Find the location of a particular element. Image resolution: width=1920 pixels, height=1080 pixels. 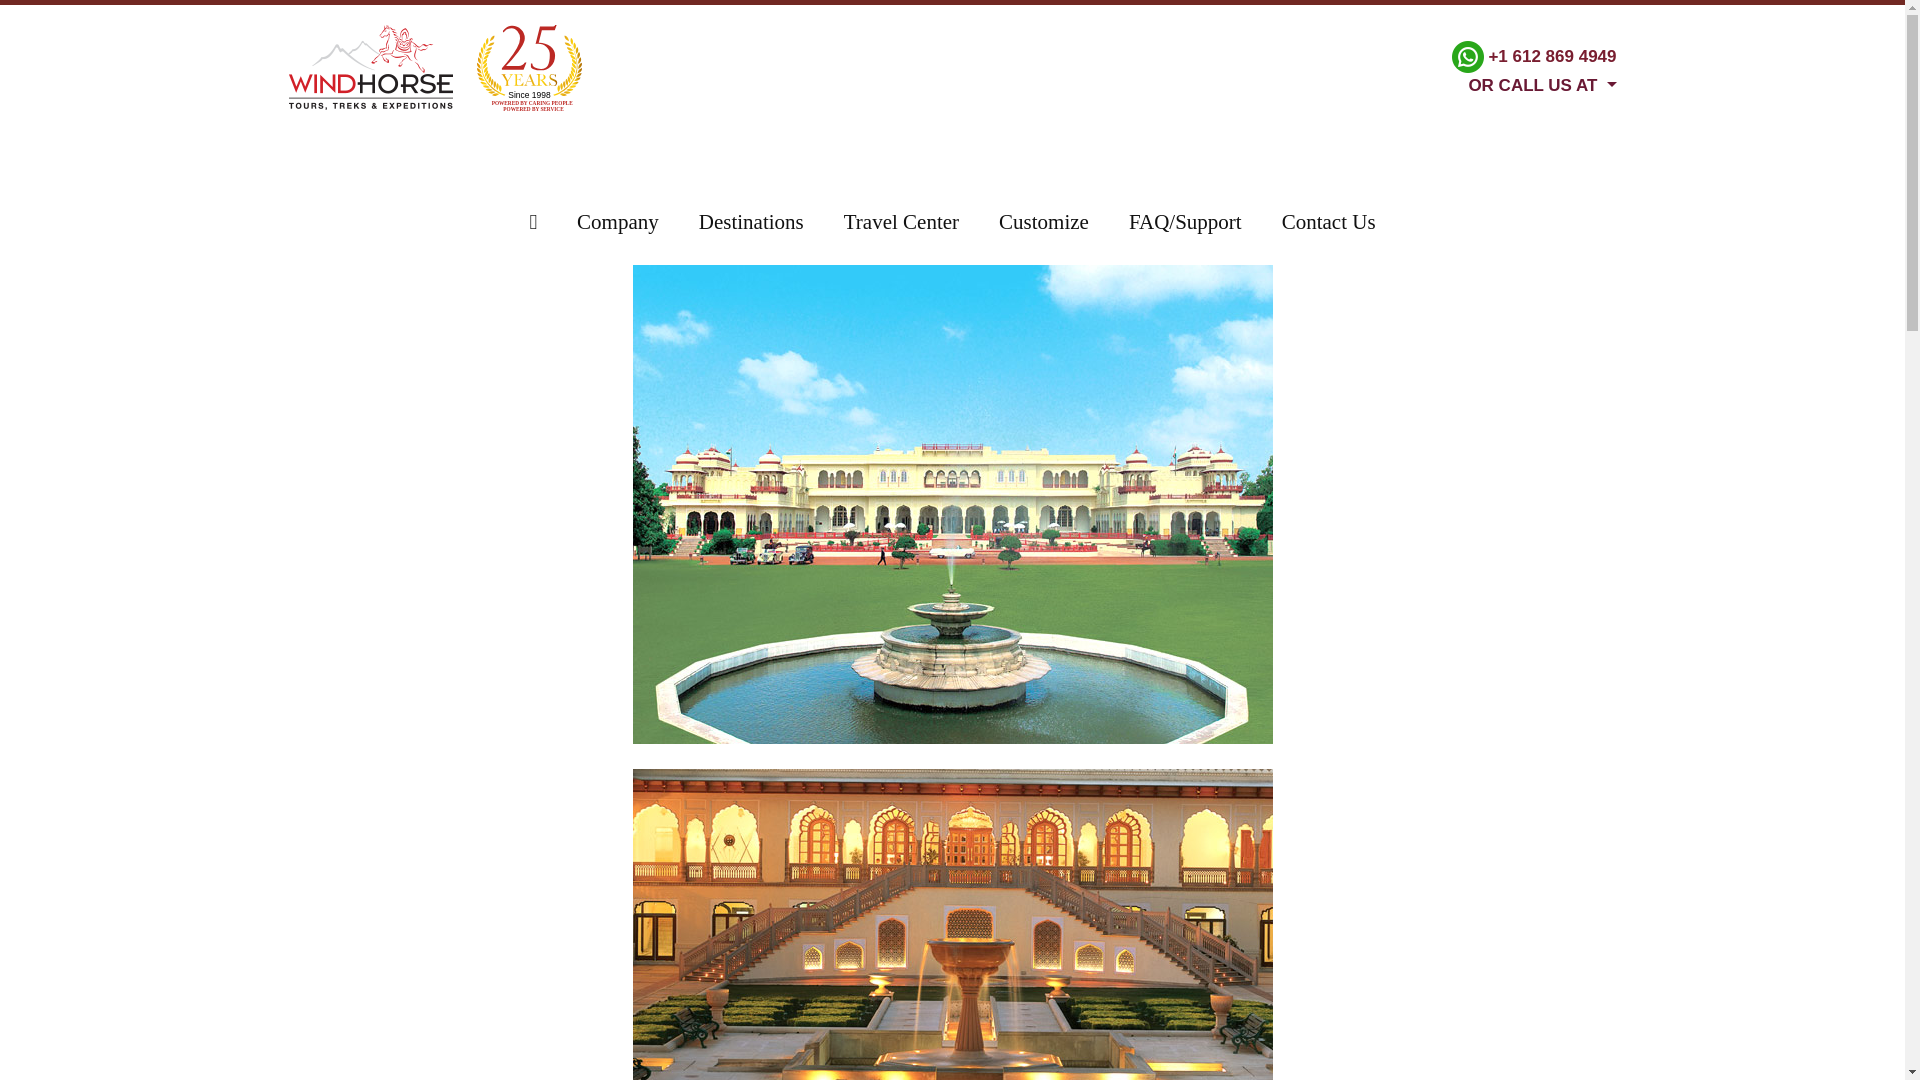

Travel Center is located at coordinates (901, 222).